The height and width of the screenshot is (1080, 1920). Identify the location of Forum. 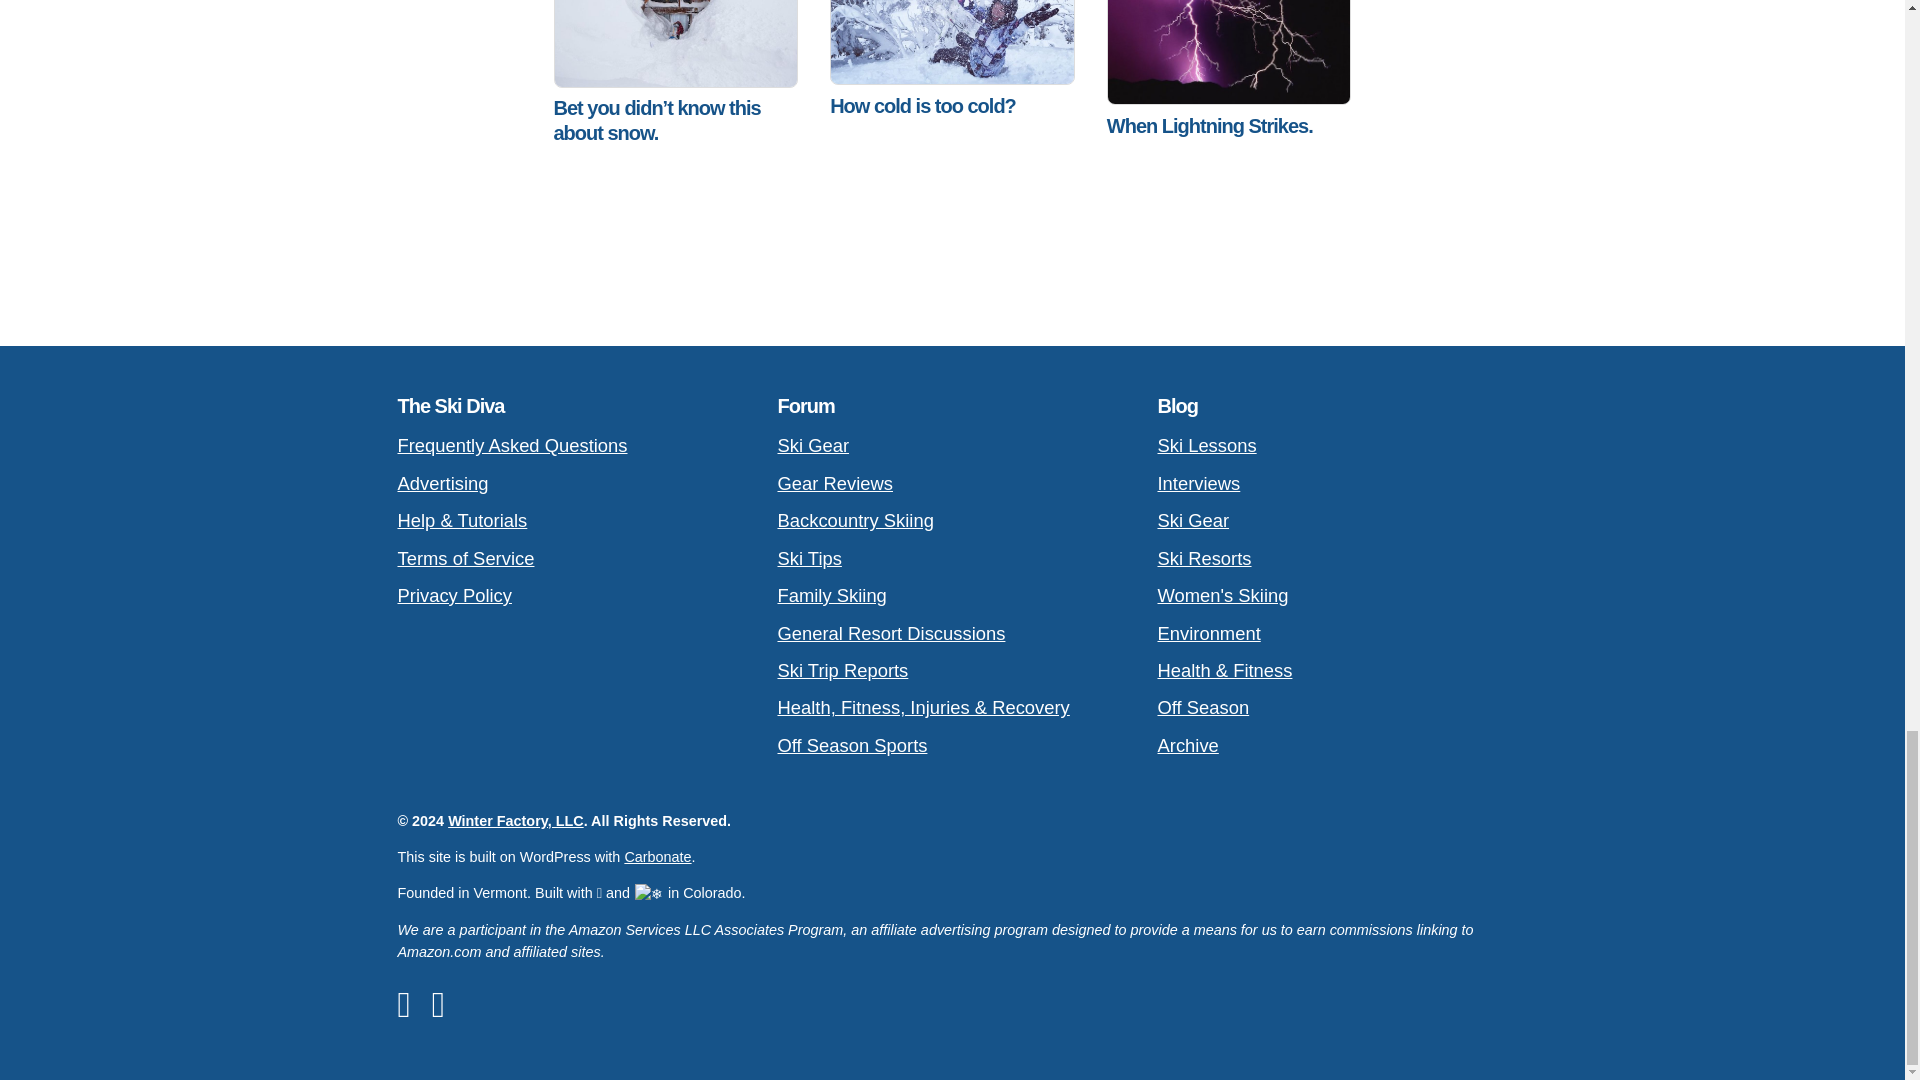
(806, 406).